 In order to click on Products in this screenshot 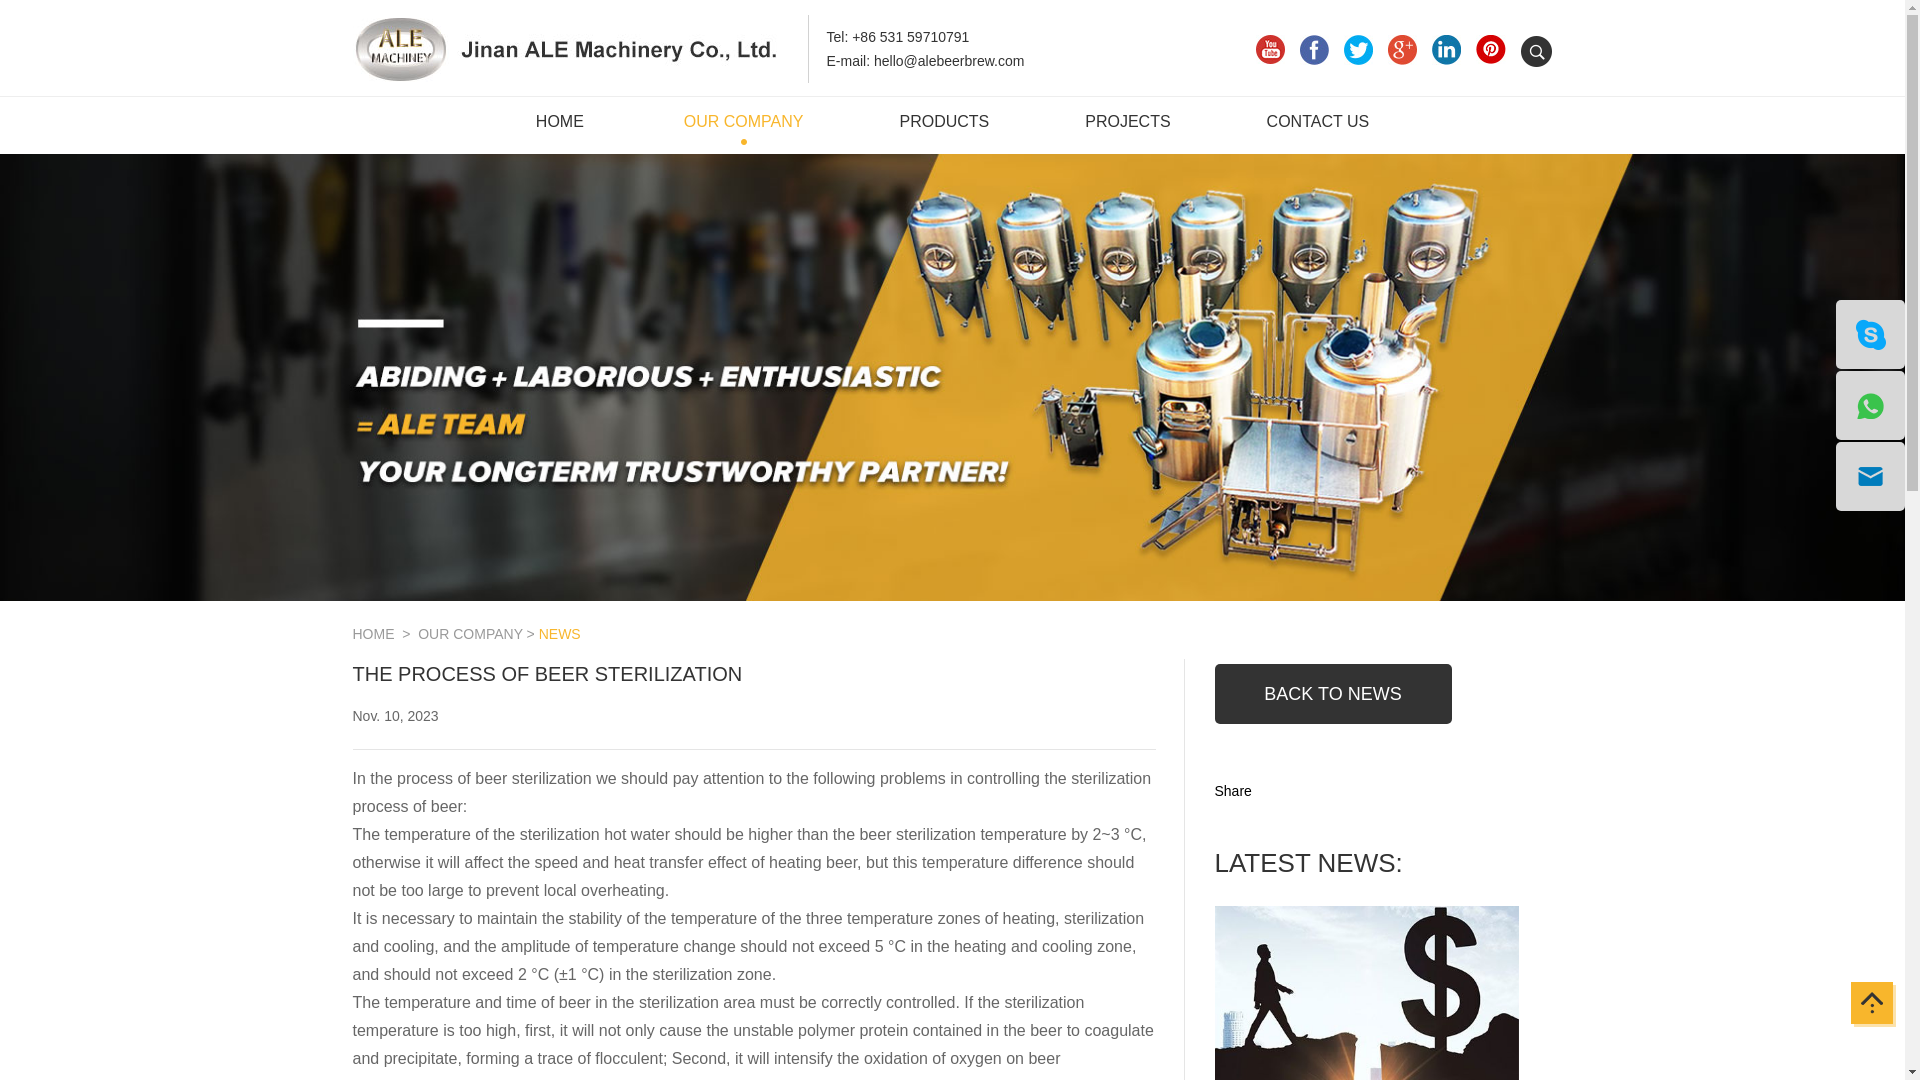, I will do `click(943, 128)`.